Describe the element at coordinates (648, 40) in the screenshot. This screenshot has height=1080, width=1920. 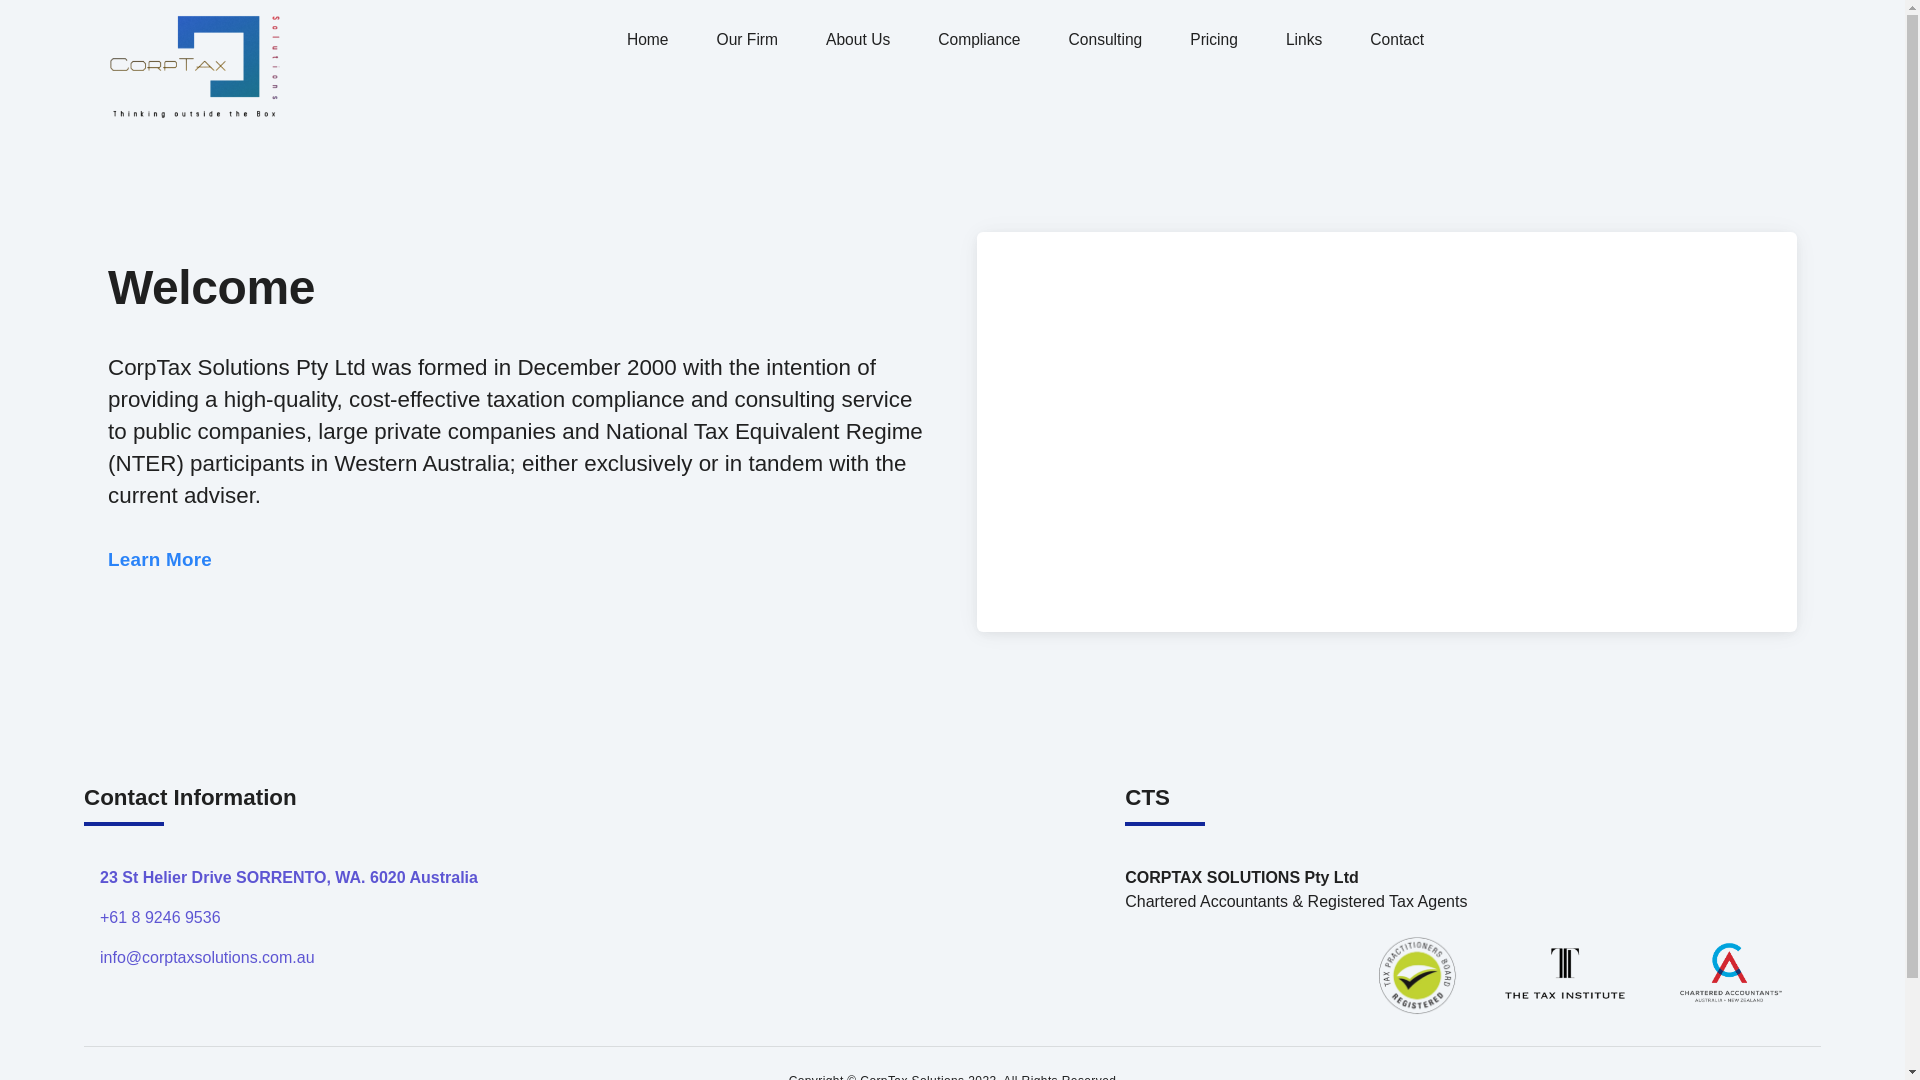
I see `Home` at that location.